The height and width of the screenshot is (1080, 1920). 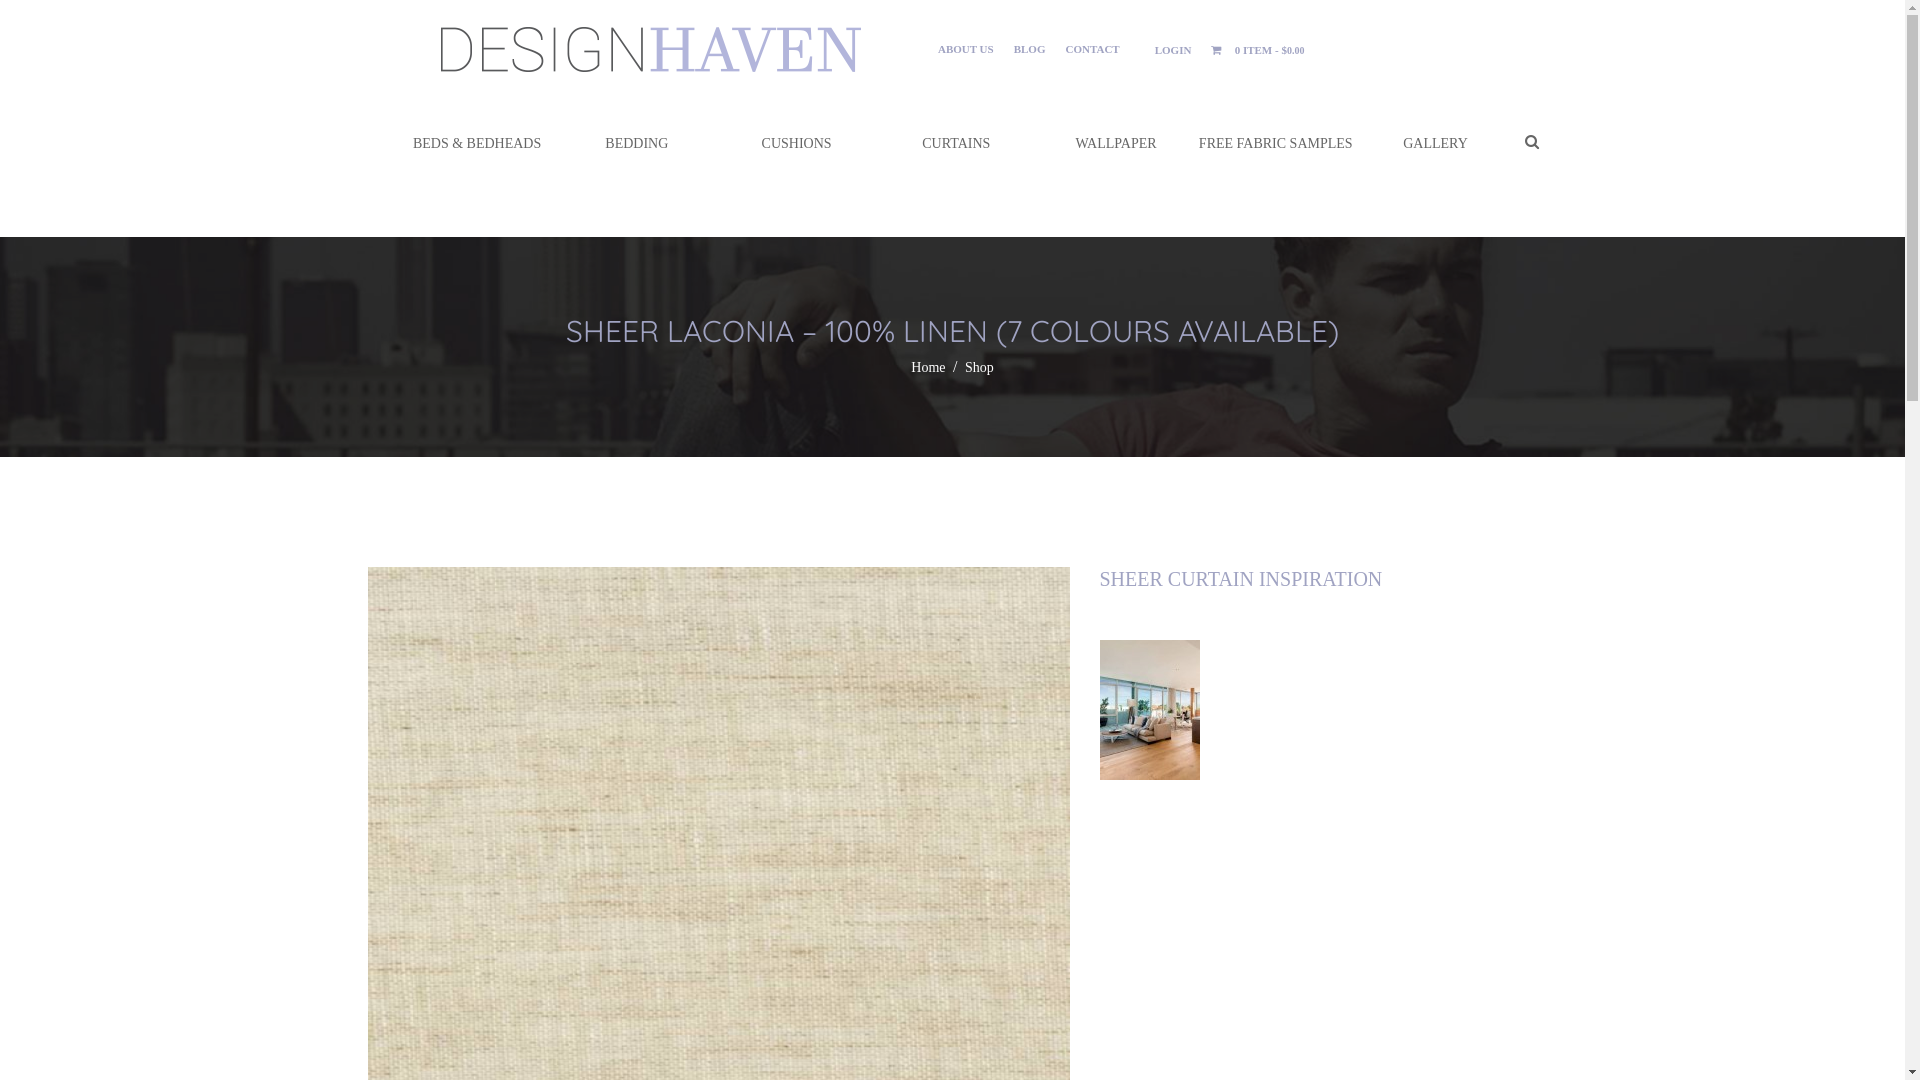 I want to click on CUSHIONS, so click(x=796, y=144).